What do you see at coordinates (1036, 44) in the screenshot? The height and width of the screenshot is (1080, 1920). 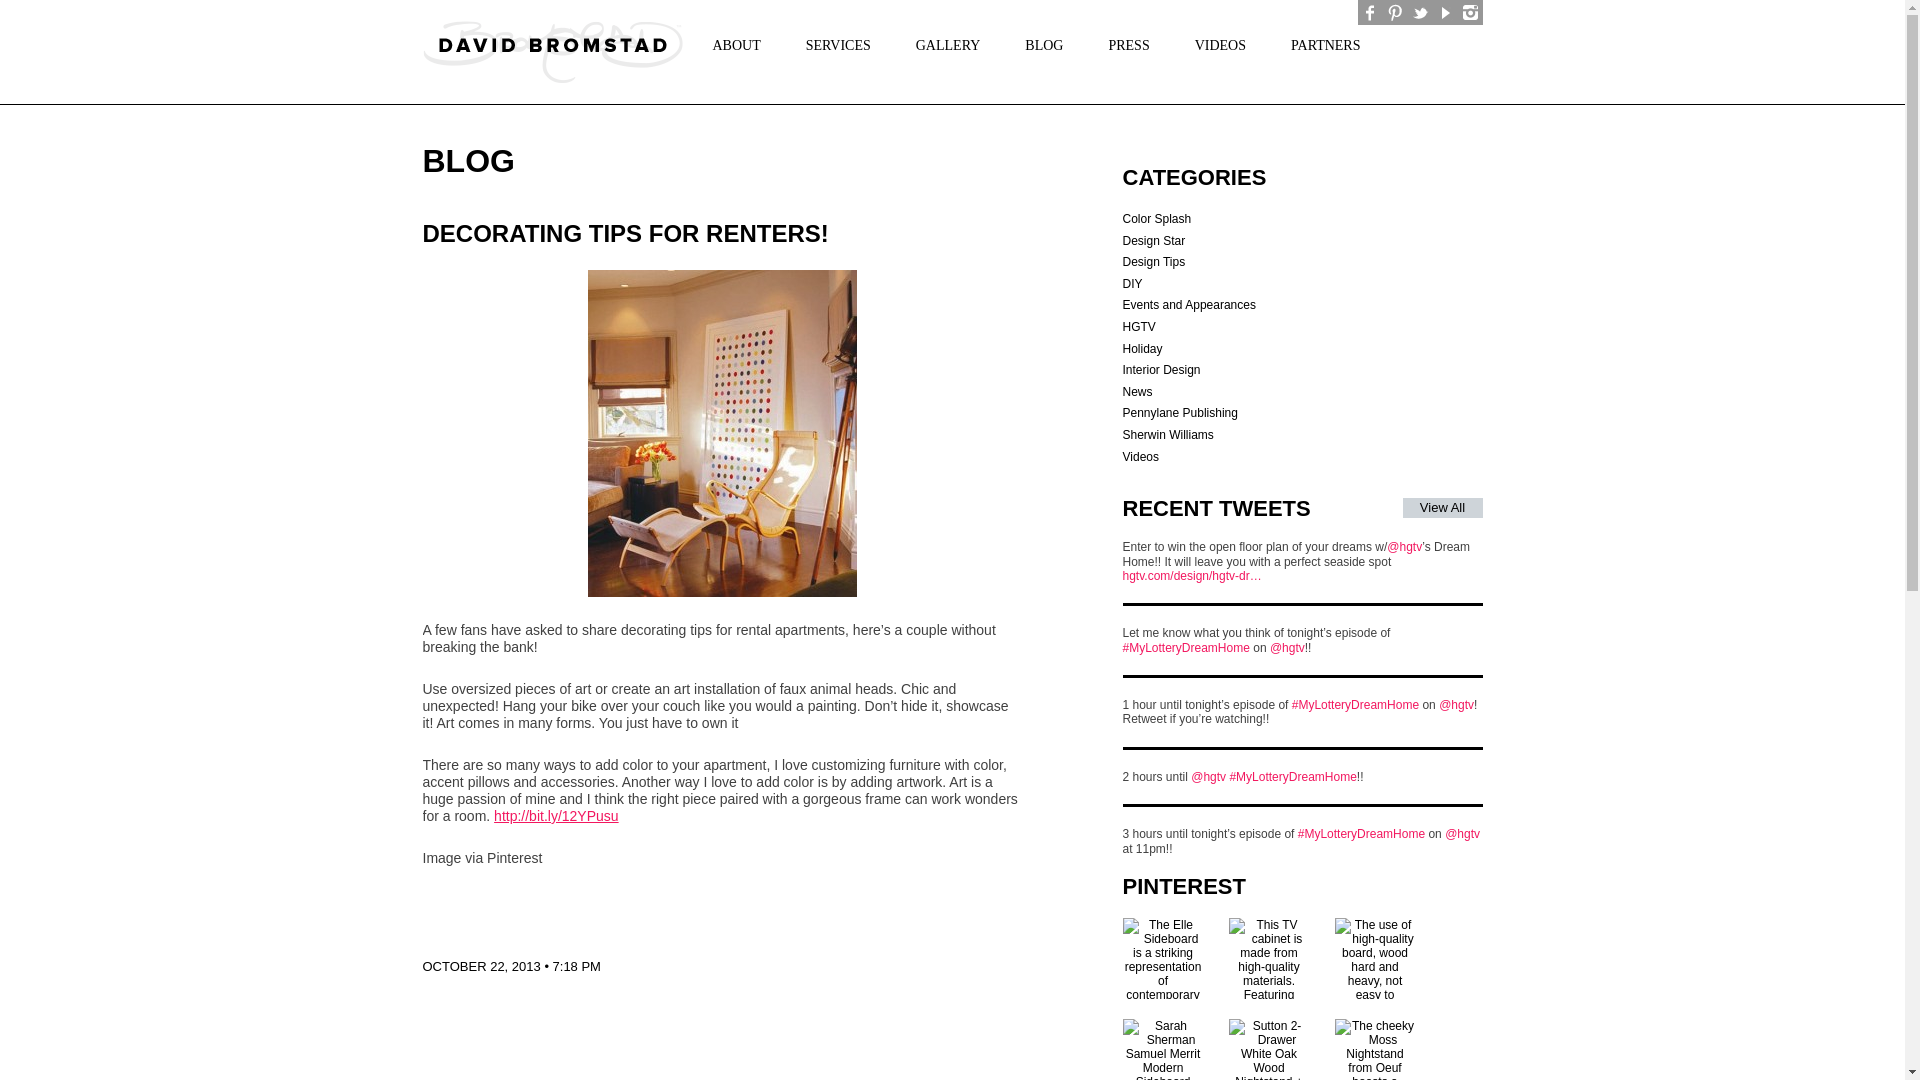 I see `BLOG` at bounding box center [1036, 44].